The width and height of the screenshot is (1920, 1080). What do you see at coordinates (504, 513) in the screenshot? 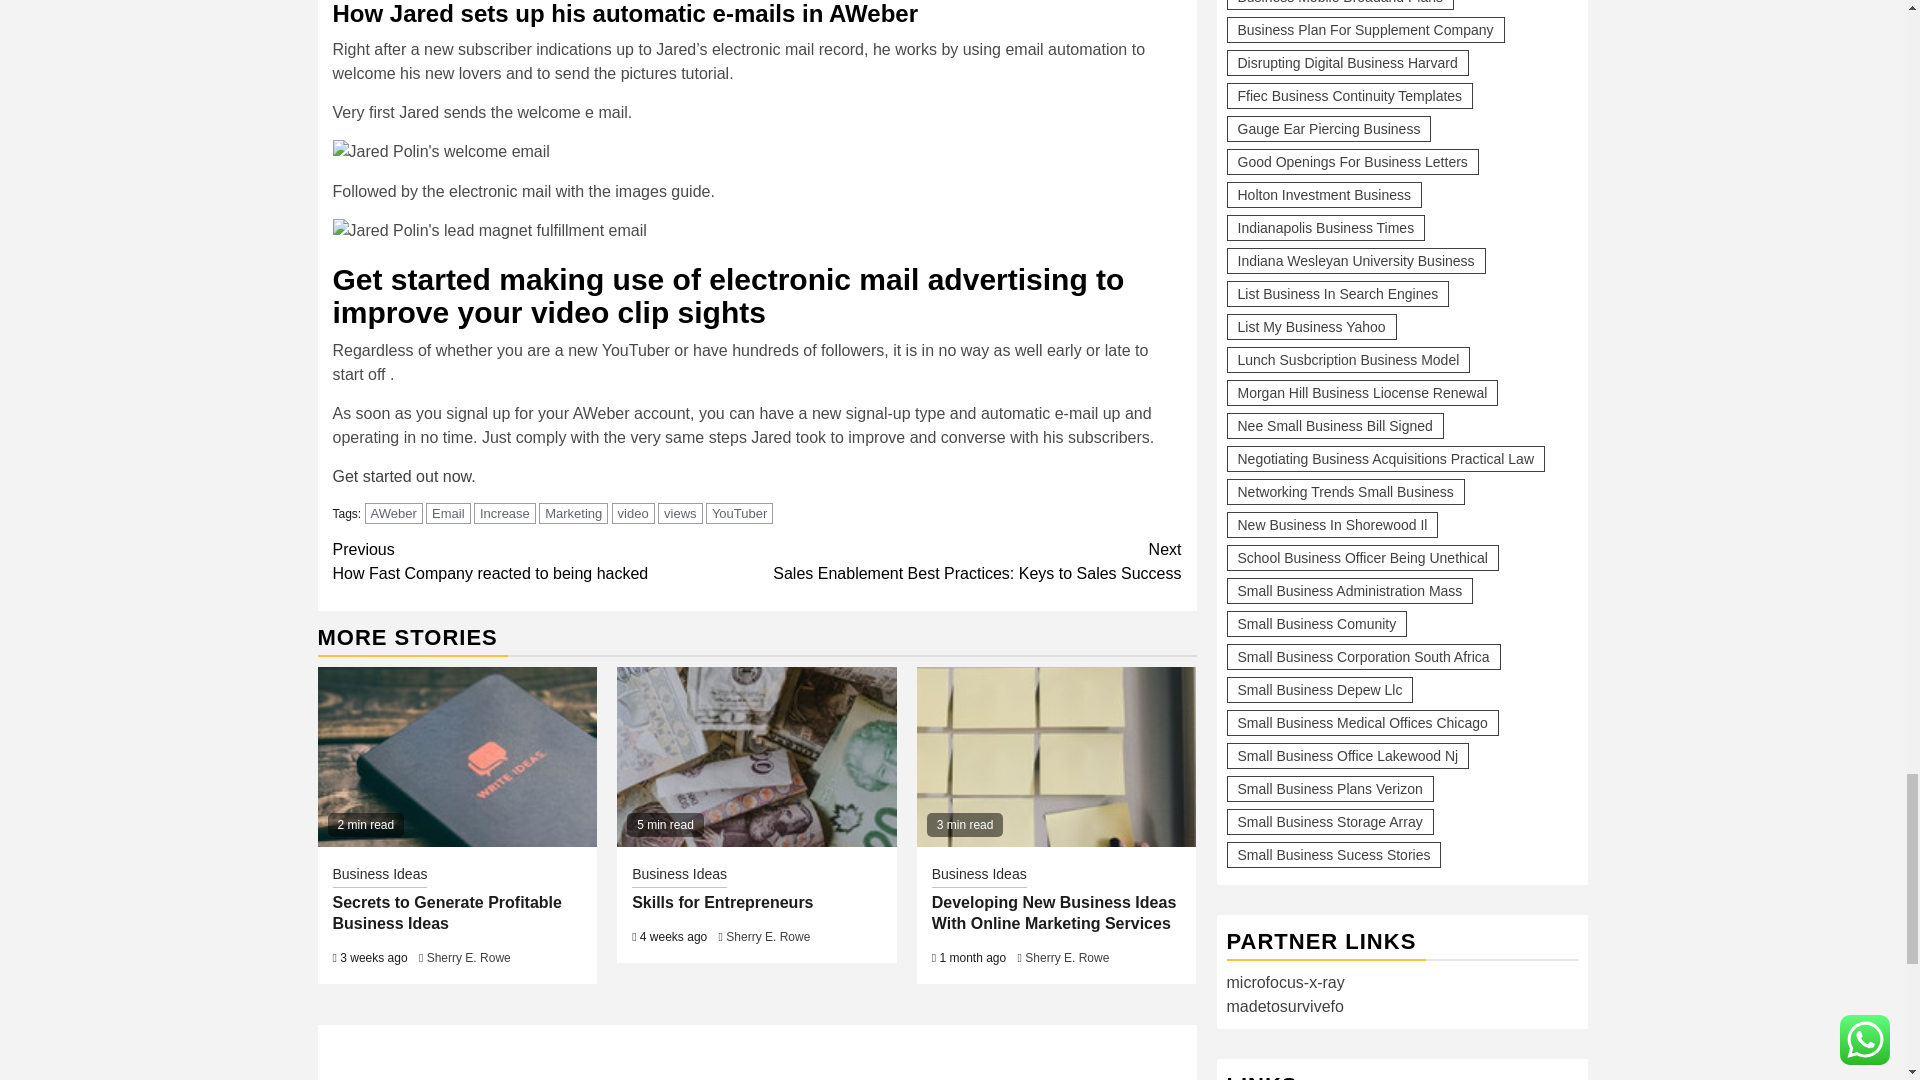
I see `Secrets to Generate Profitable Business Ideas` at bounding box center [504, 513].